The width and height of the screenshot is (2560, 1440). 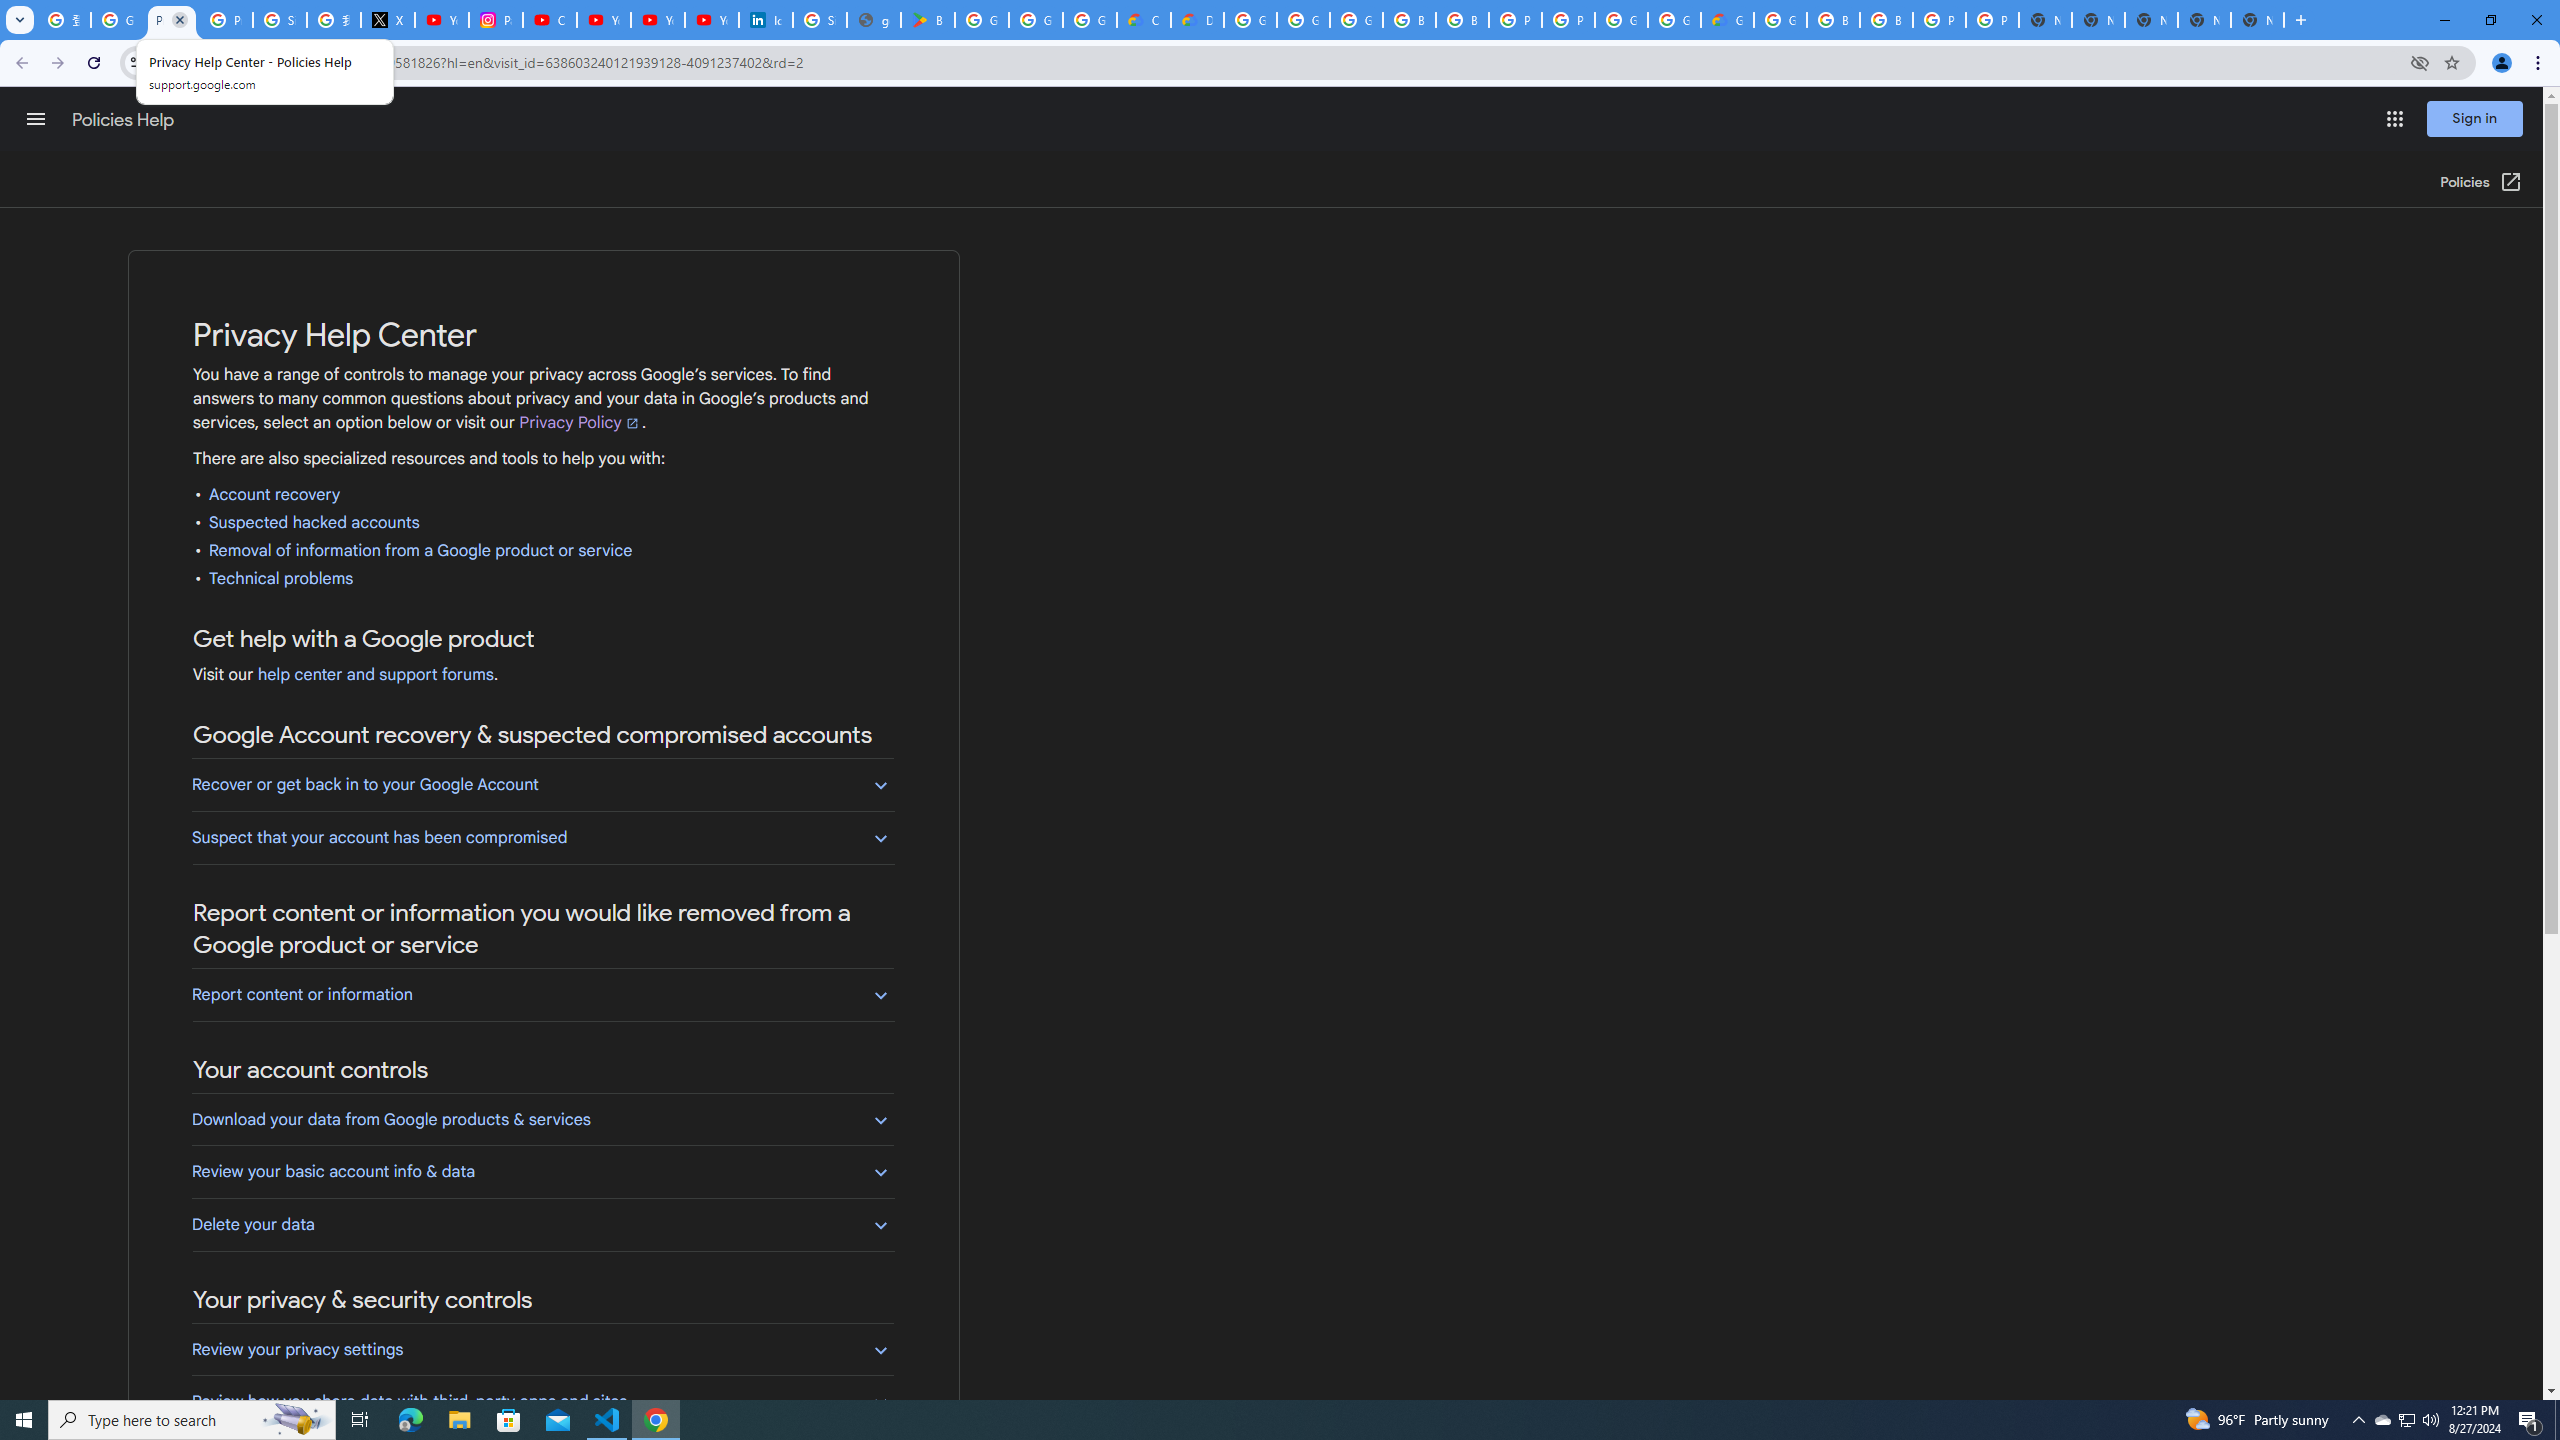 What do you see at coordinates (819, 20) in the screenshot?
I see `Sign in - Google Accounts` at bounding box center [819, 20].